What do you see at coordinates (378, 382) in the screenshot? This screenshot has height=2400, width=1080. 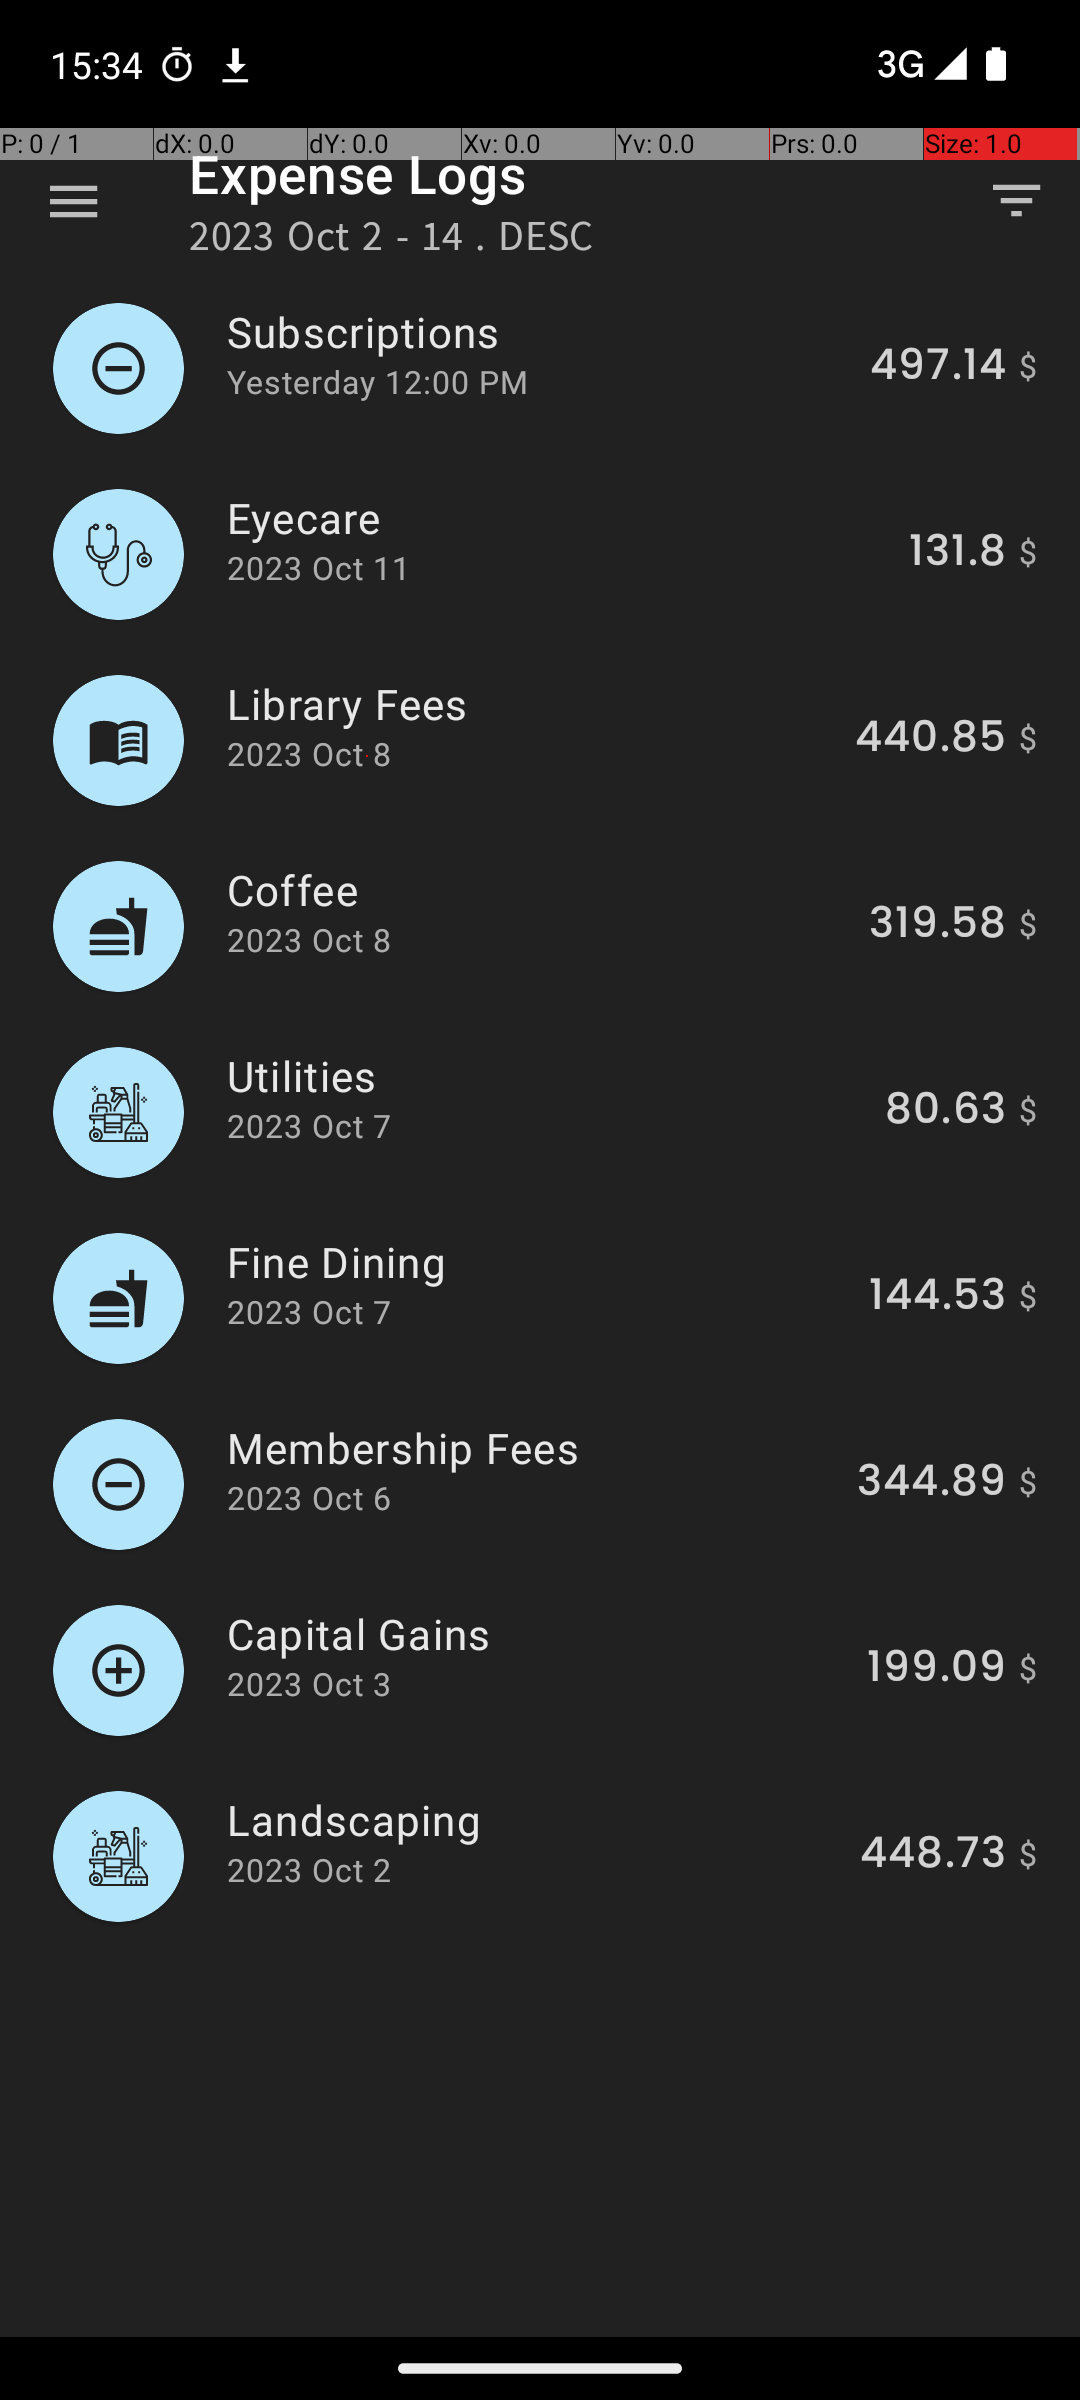 I see `Yesterday 12:00 PM` at bounding box center [378, 382].